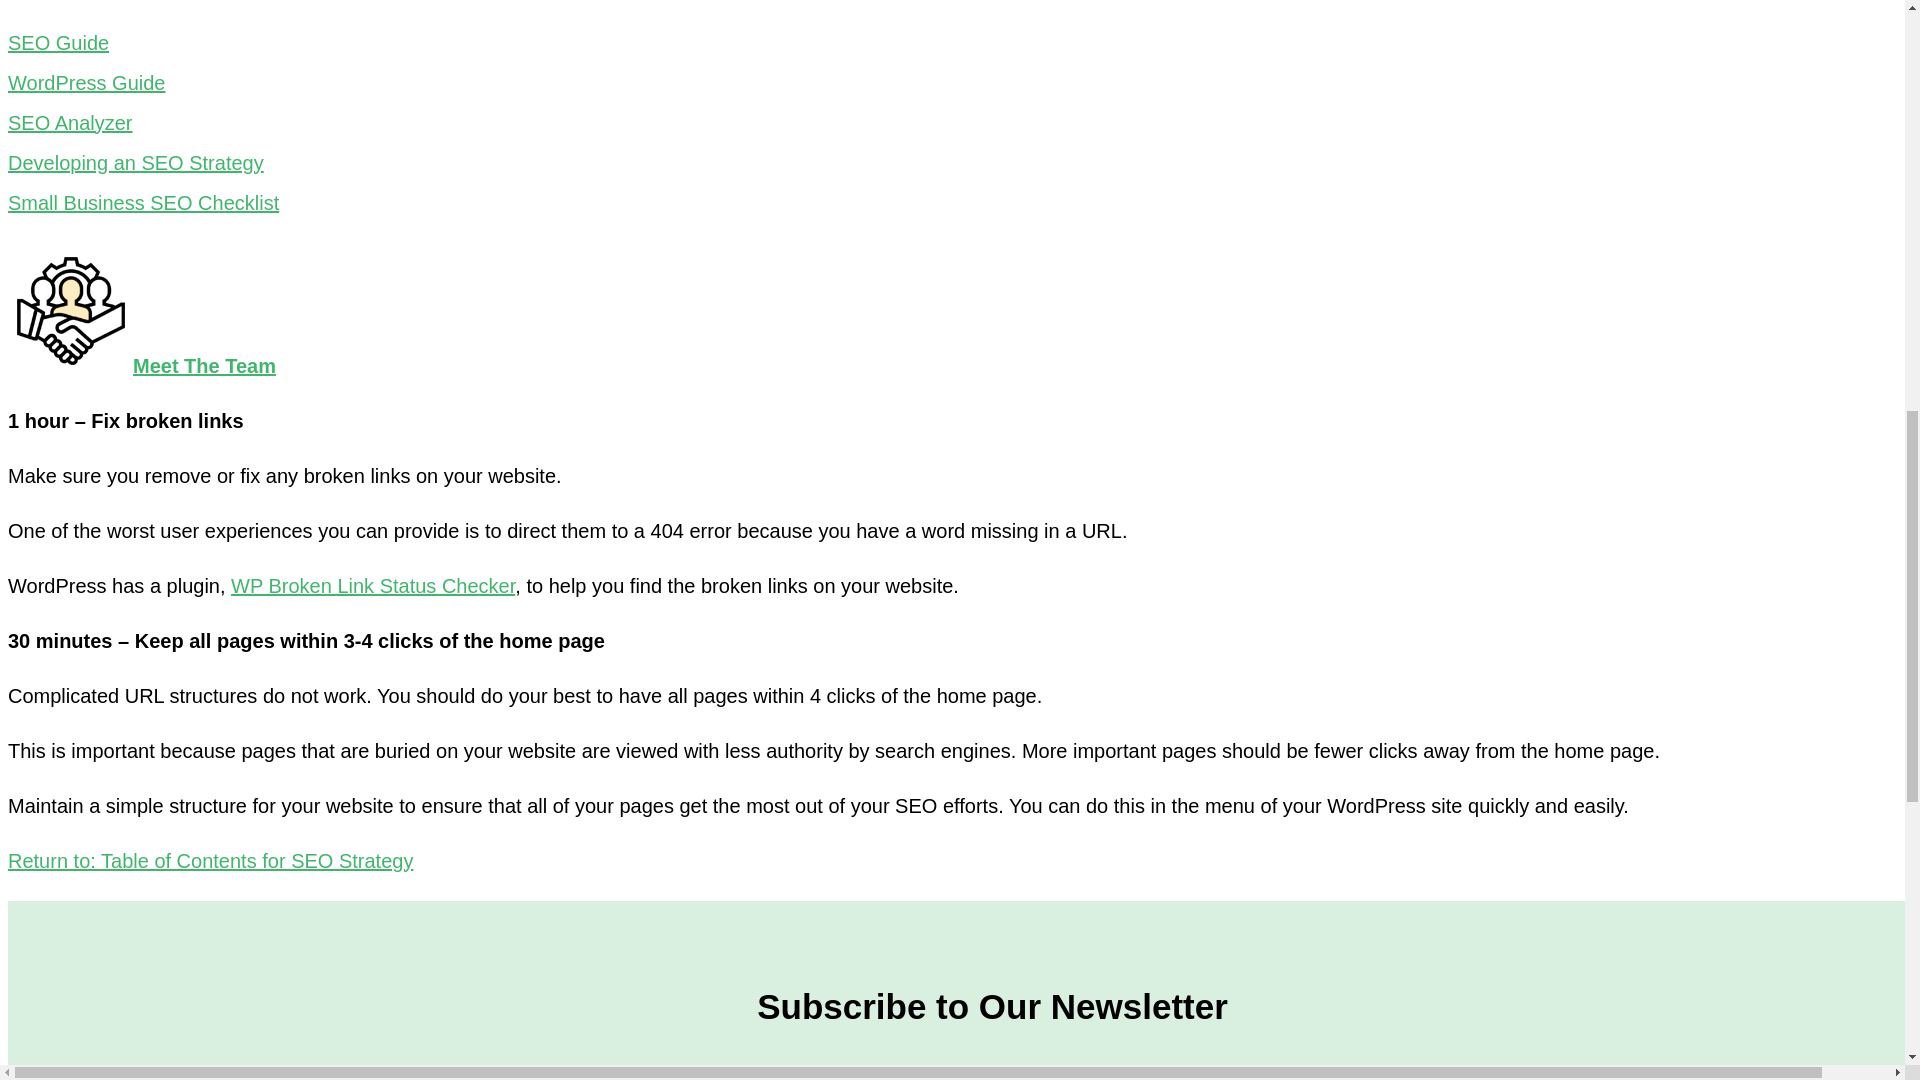 The height and width of the screenshot is (1080, 1920). What do you see at coordinates (210, 860) in the screenshot?
I see `Return to: Table of Contents for SEO Strategy` at bounding box center [210, 860].